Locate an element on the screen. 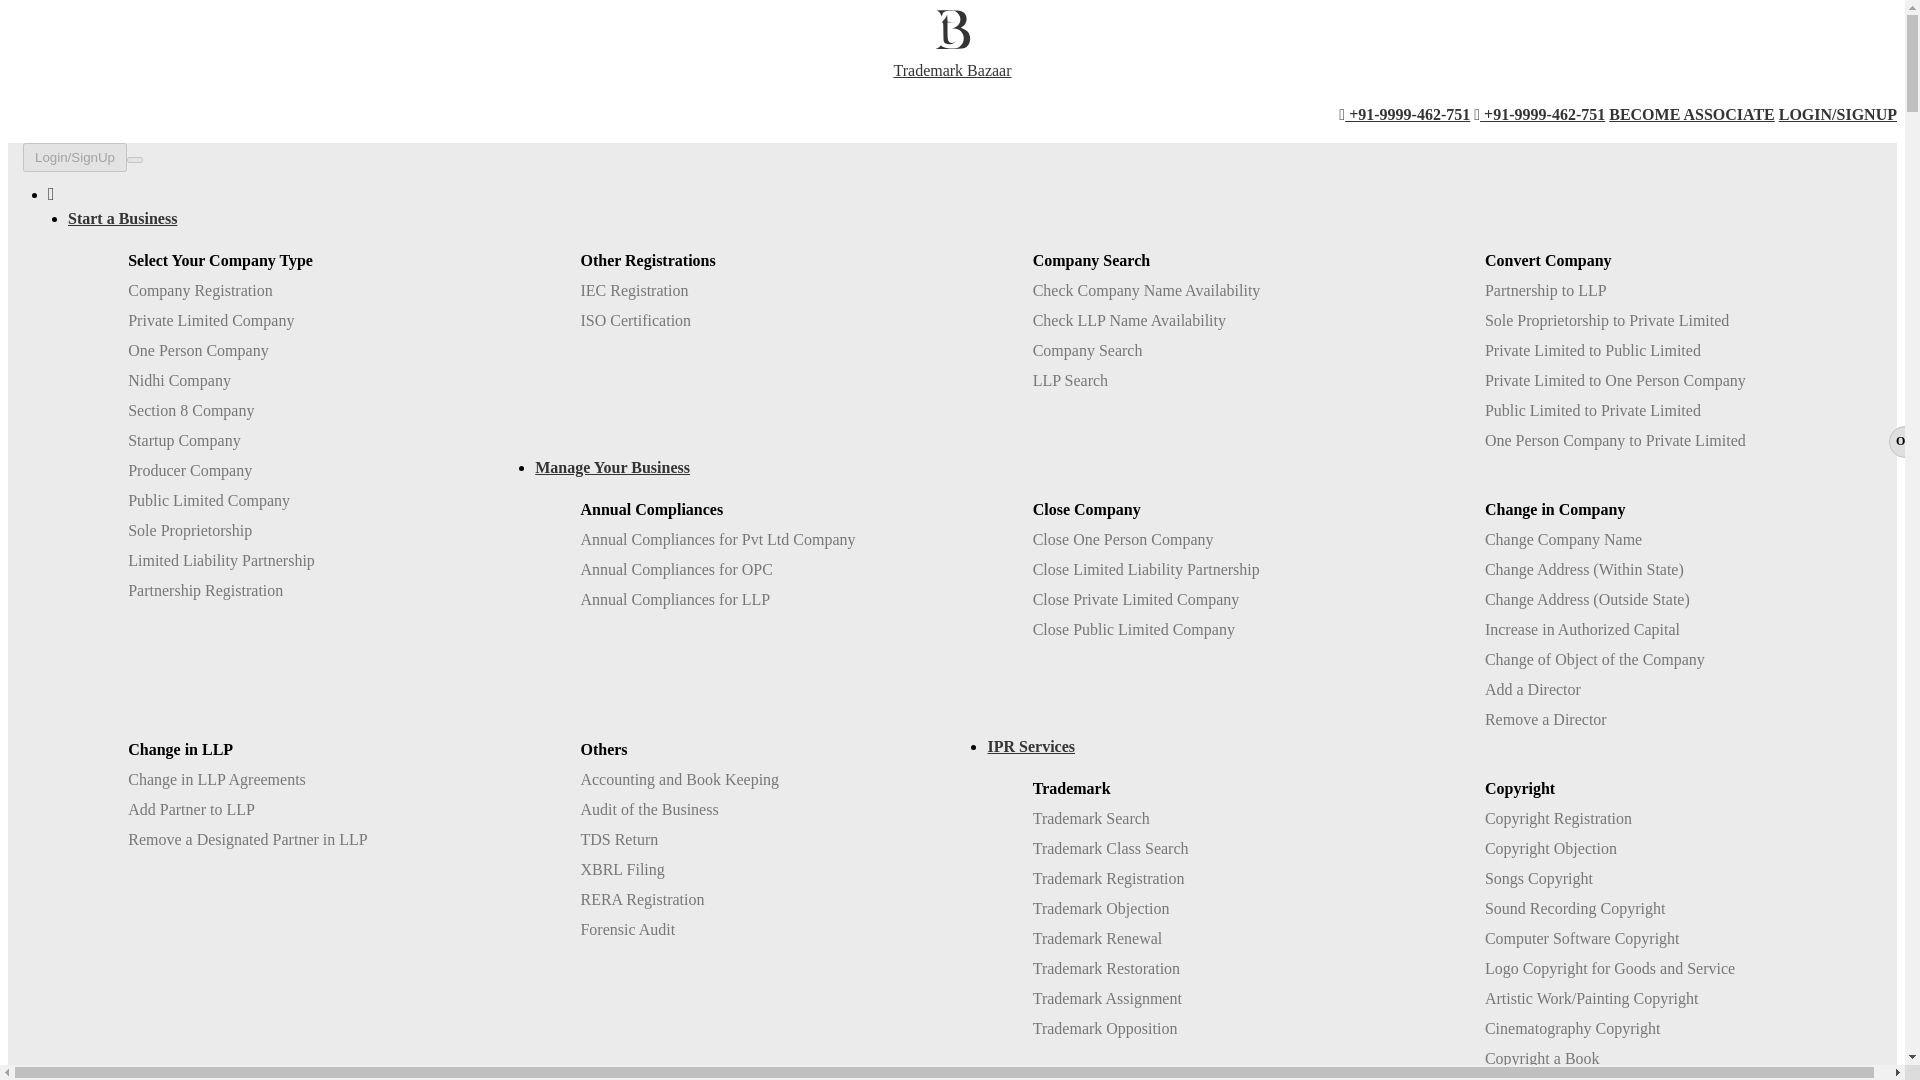  One Person Company is located at coordinates (198, 350).